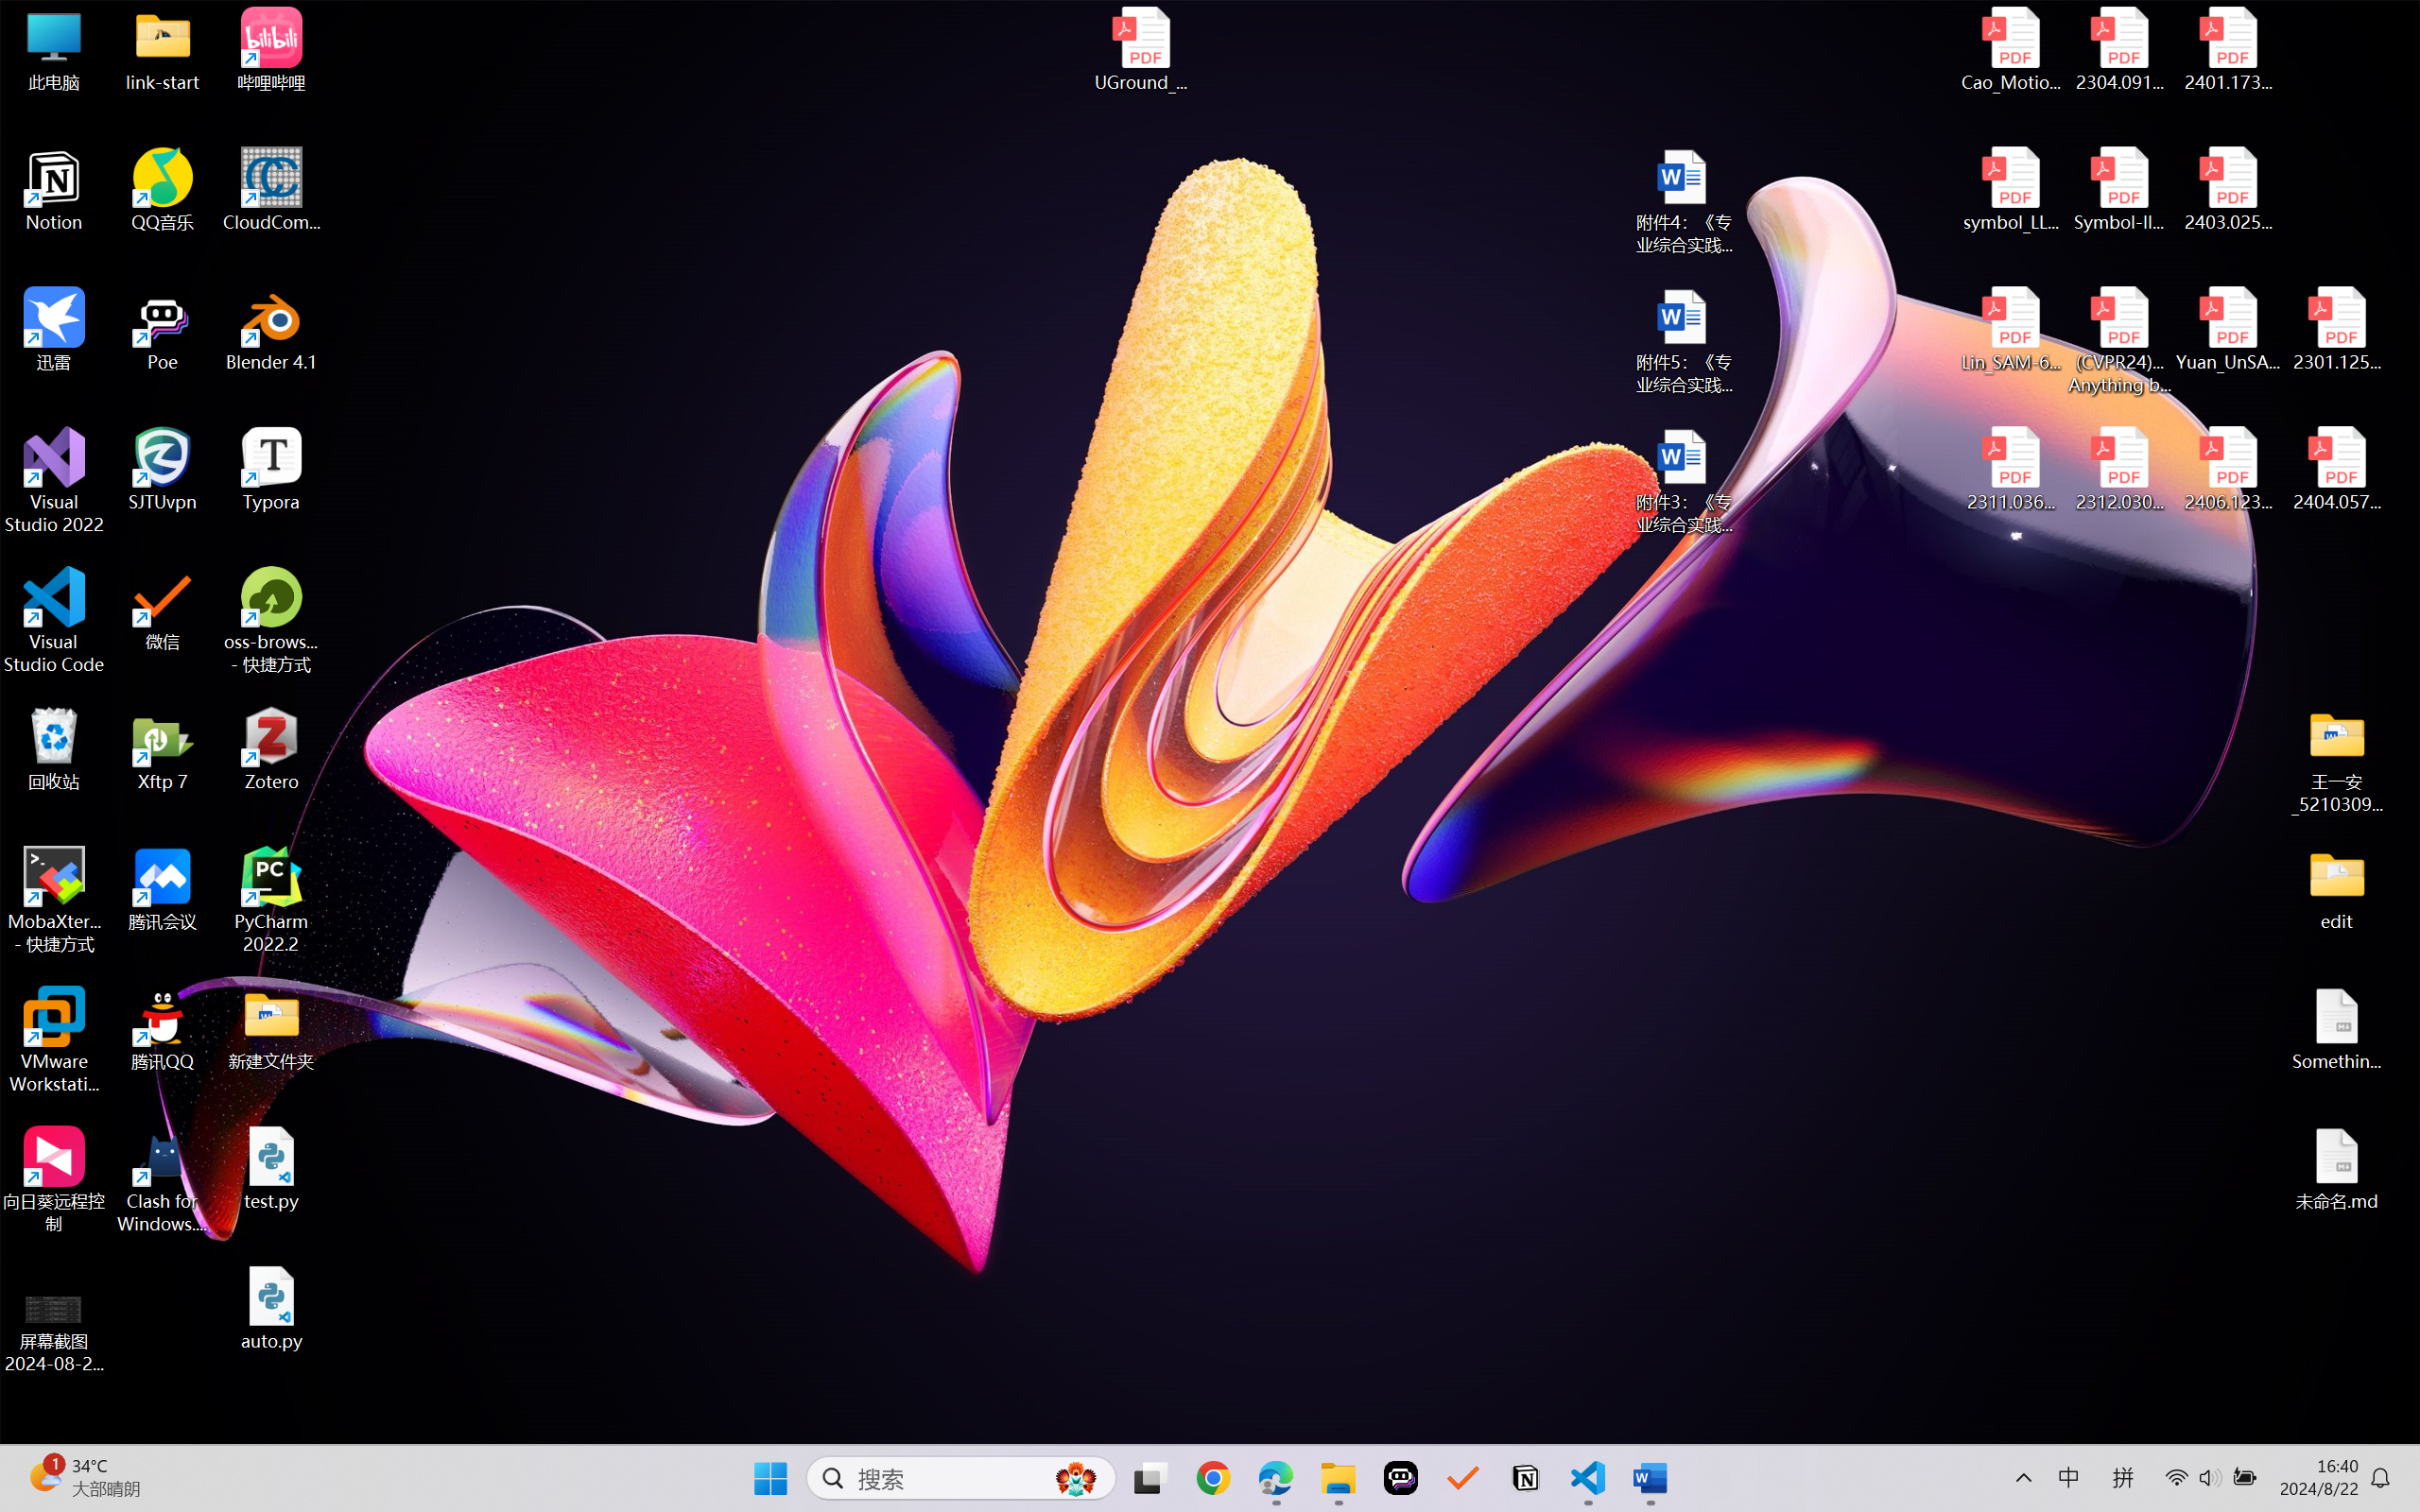  Describe the element at coordinates (55, 620) in the screenshot. I see `Visual Studio Code` at that location.